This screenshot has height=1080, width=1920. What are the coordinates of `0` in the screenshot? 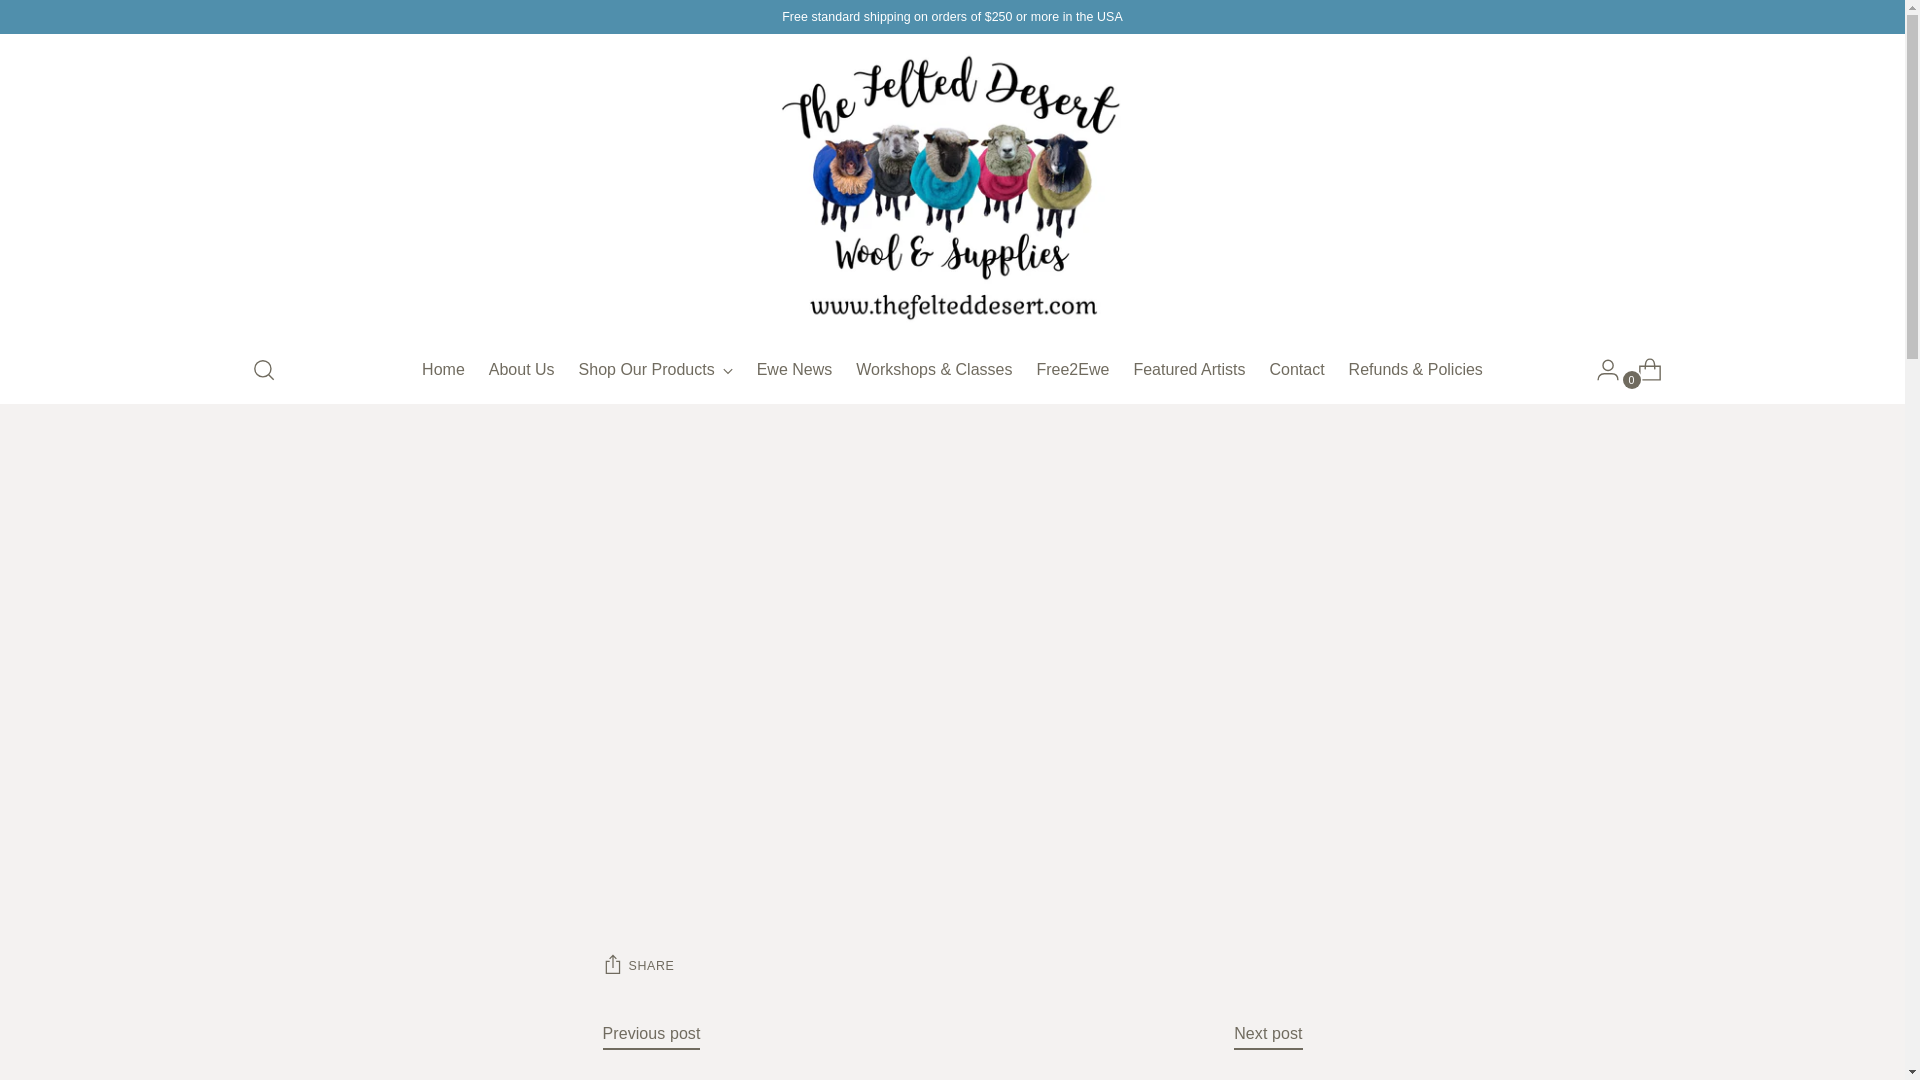 It's located at (1642, 369).